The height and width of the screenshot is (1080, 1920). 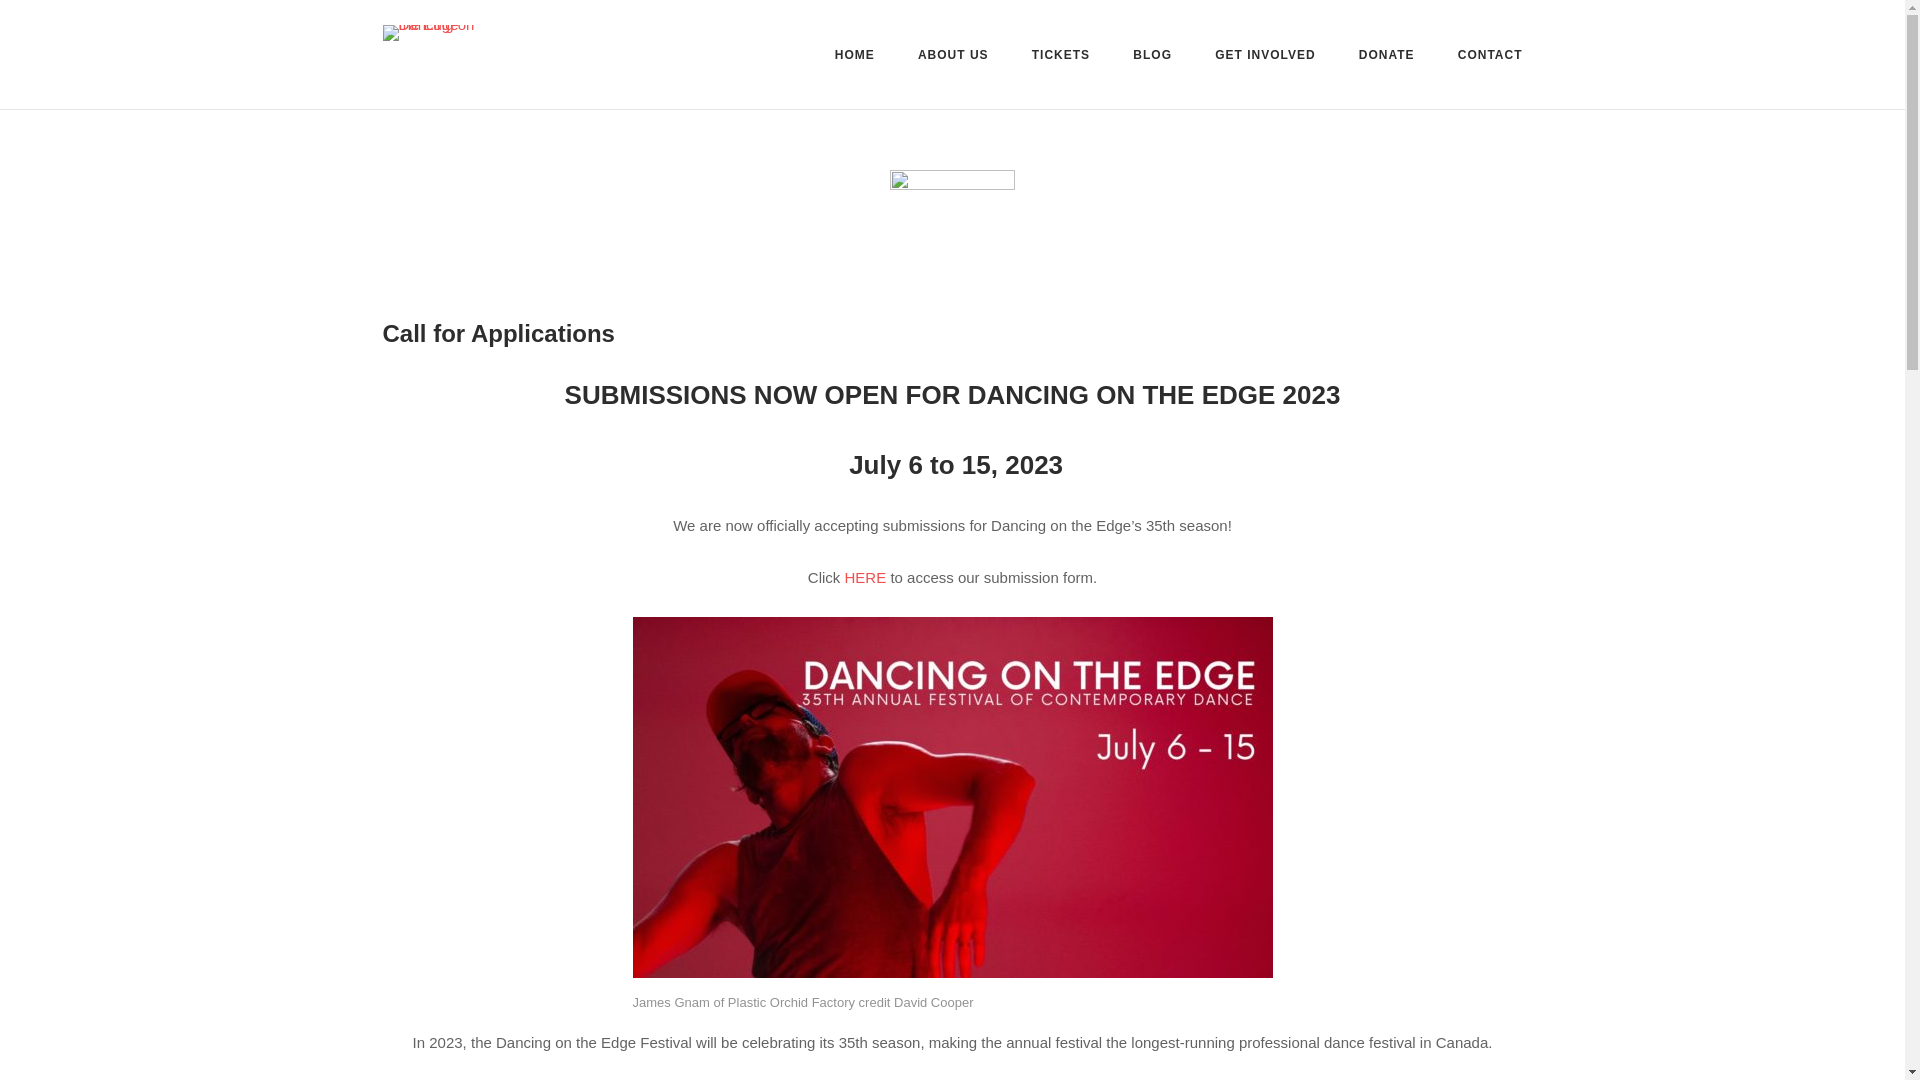 I want to click on CONTACT, so click(x=1490, y=58).